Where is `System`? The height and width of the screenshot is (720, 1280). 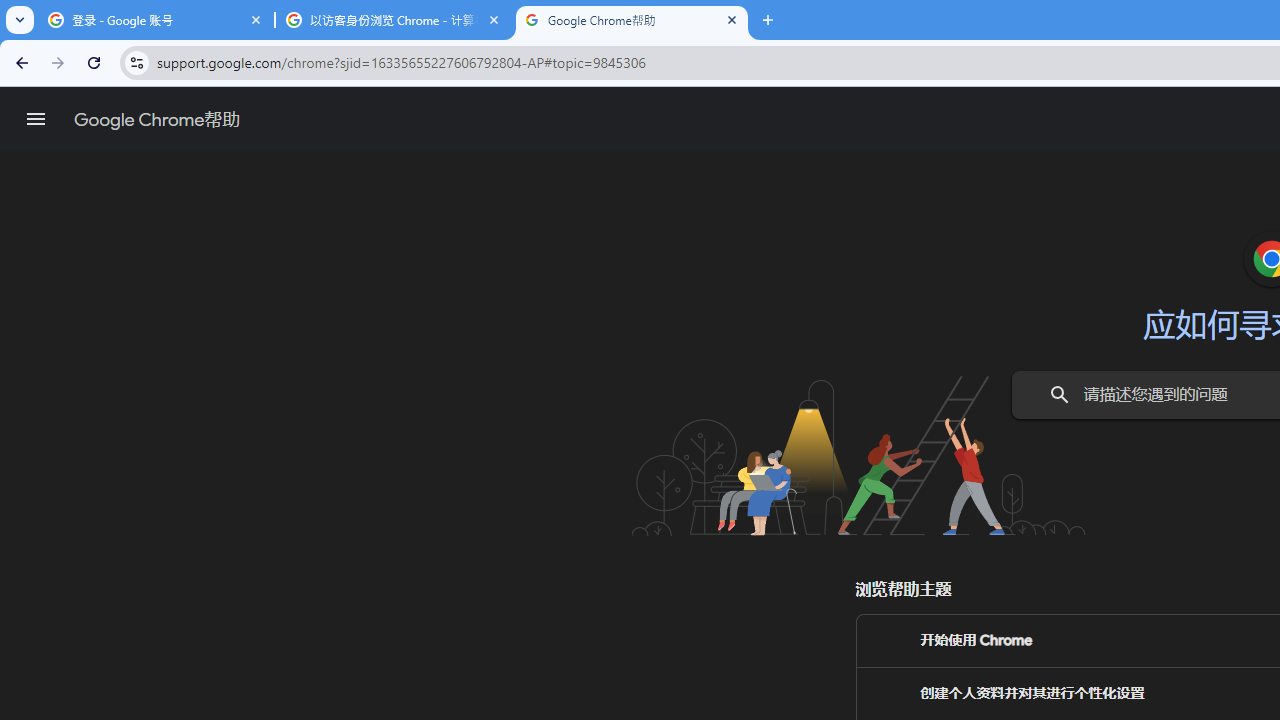
System is located at coordinates (10, 11).